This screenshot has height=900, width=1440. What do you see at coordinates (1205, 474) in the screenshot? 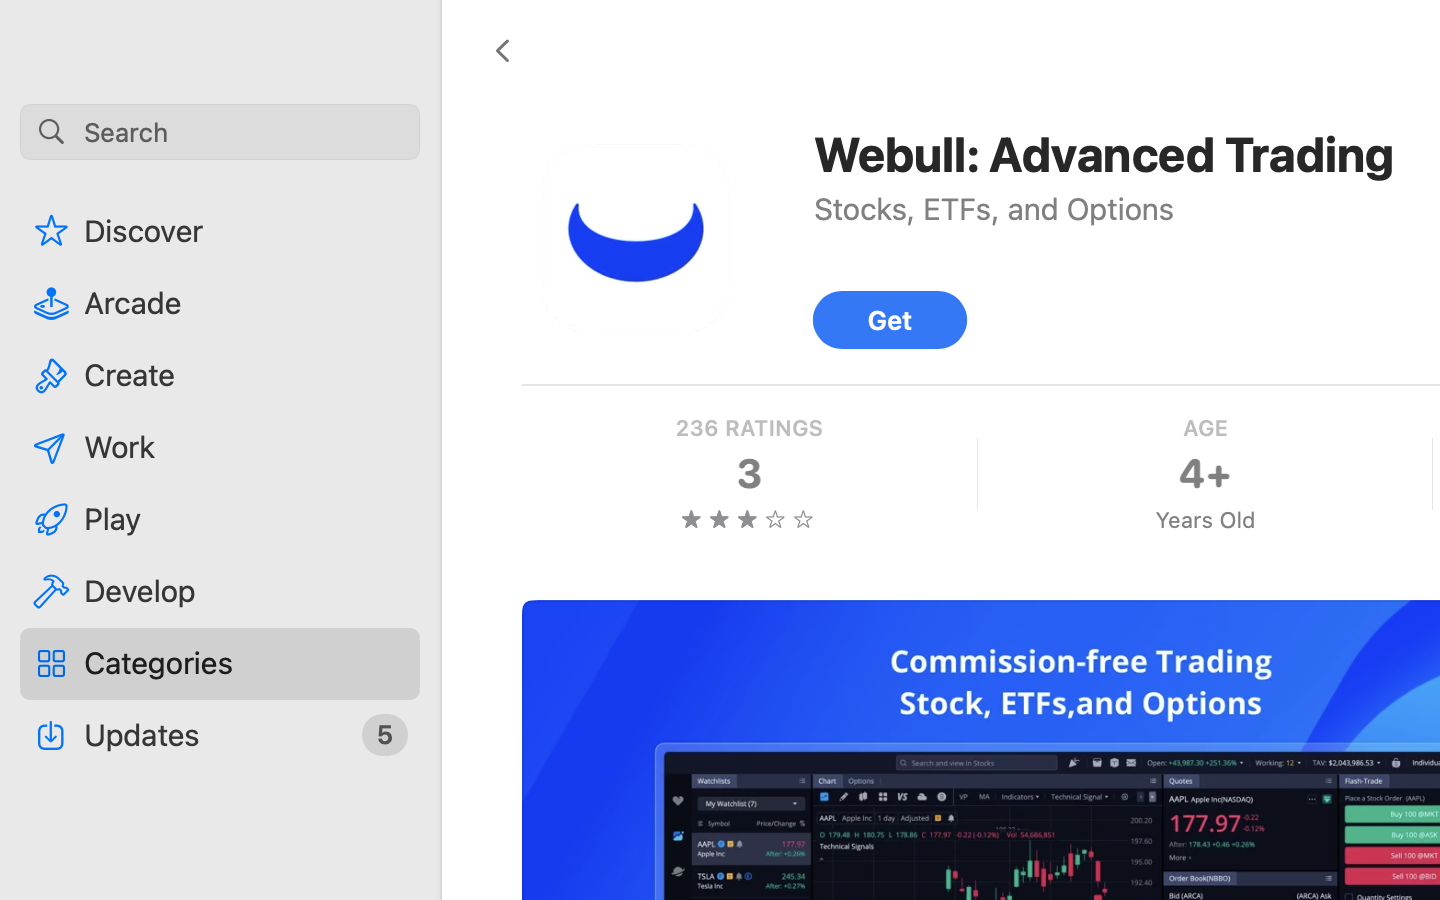
I see `4+` at bounding box center [1205, 474].